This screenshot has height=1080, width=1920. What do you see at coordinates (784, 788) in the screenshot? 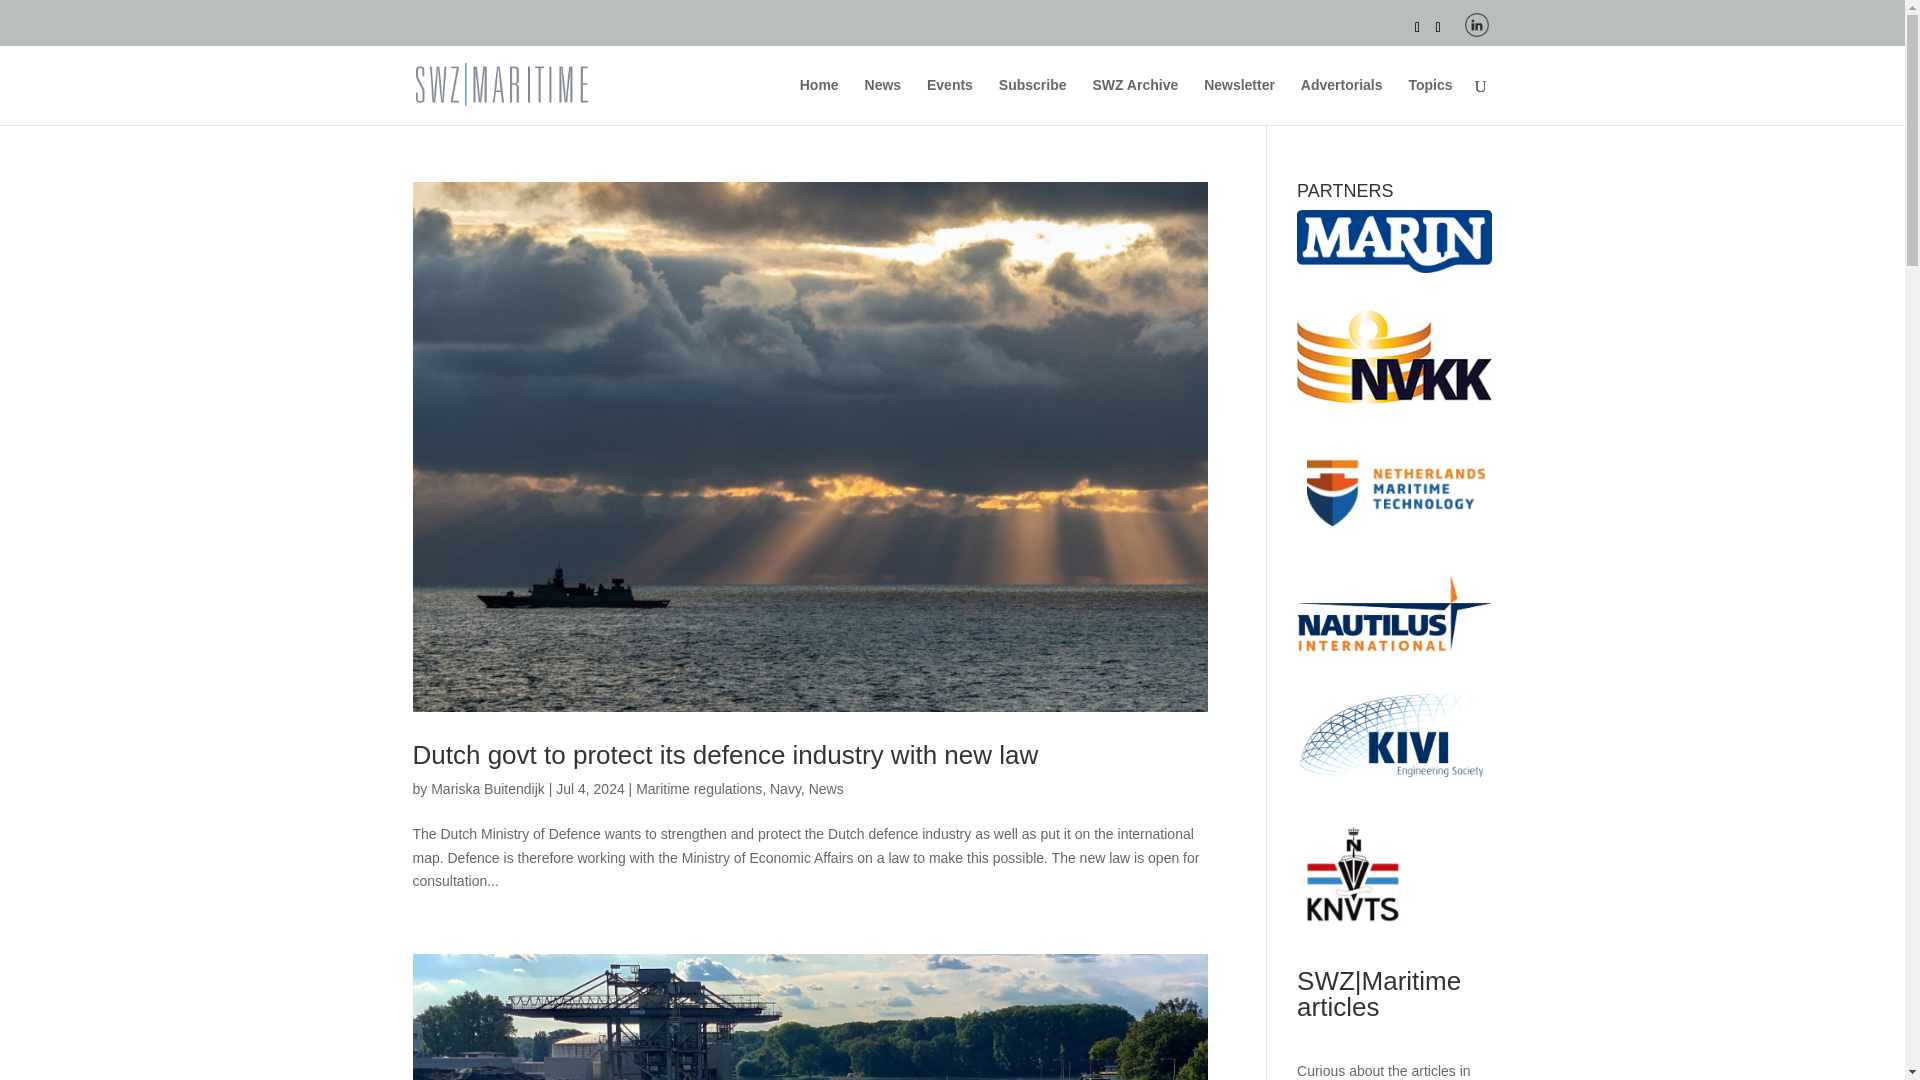
I see `Navy` at bounding box center [784, 788].